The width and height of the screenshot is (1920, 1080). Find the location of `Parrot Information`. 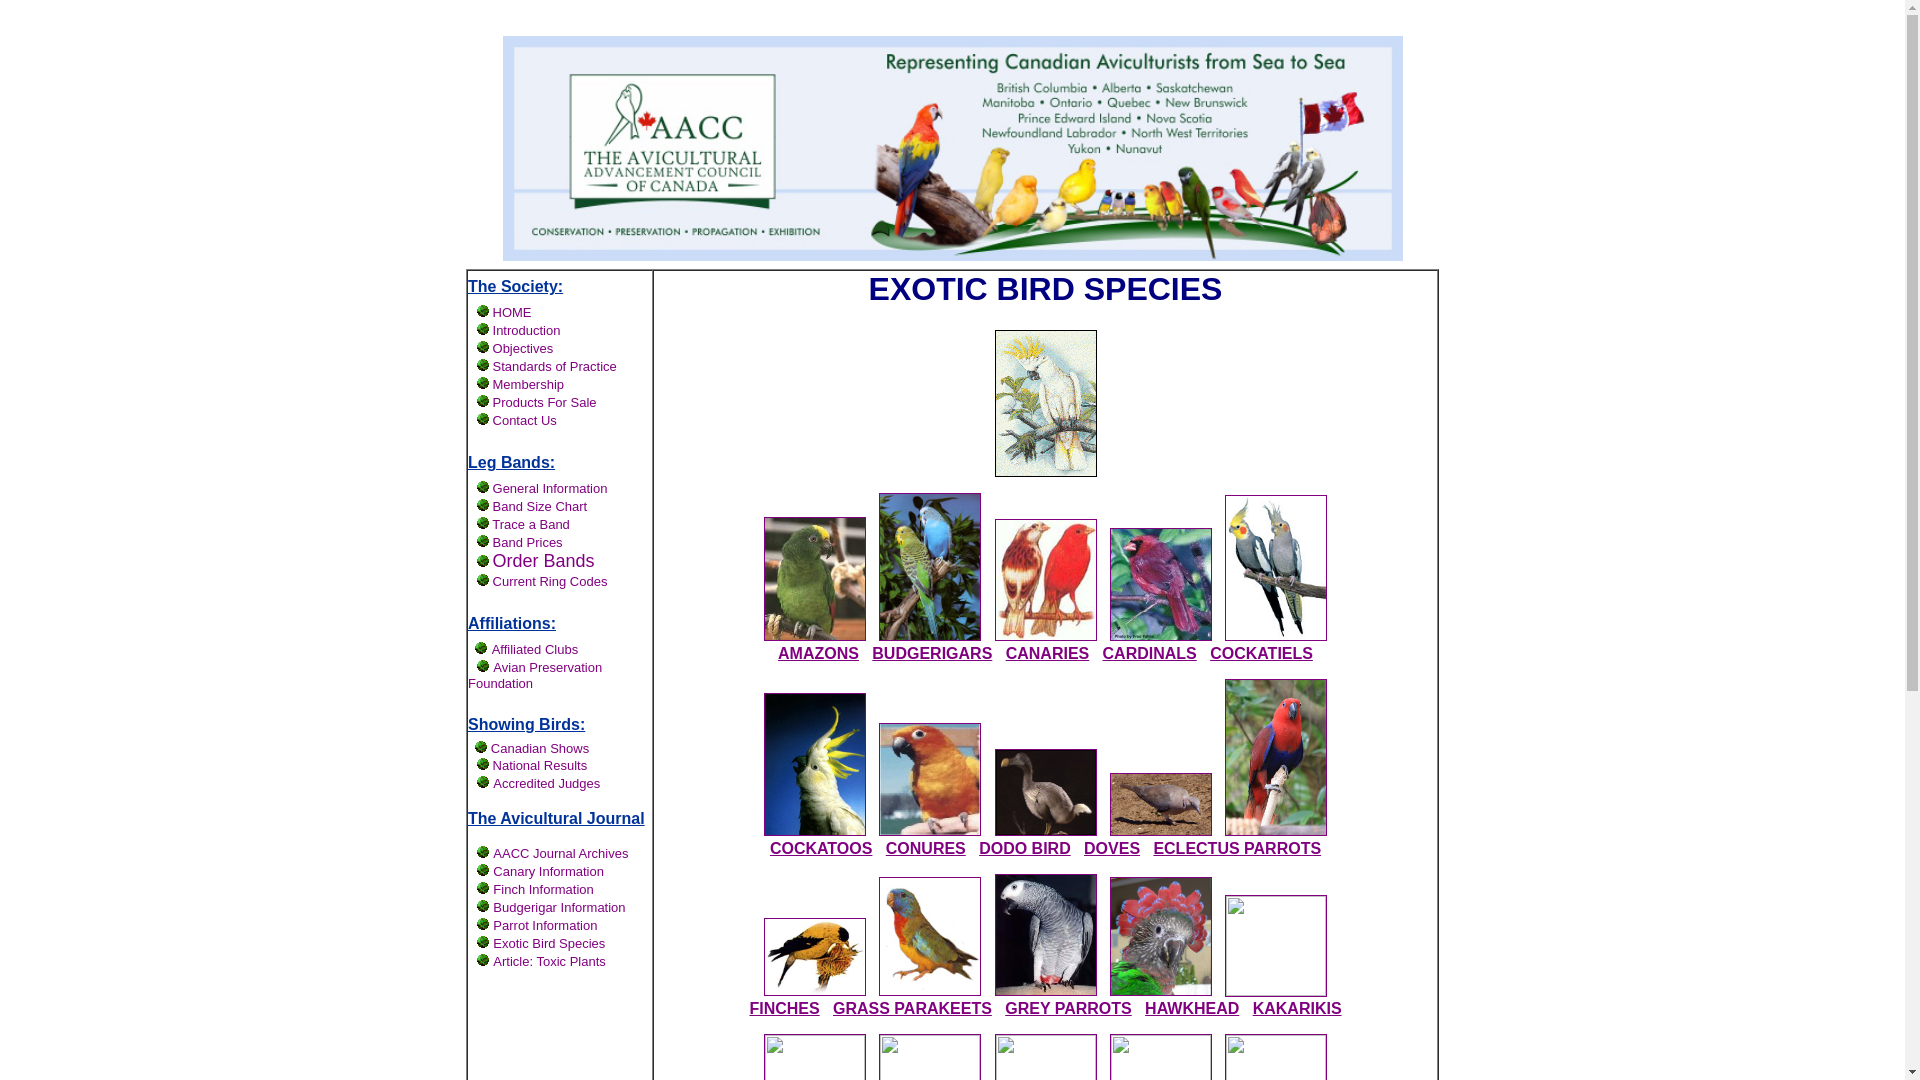

Parrot Information is located at coordinates (545, 924).